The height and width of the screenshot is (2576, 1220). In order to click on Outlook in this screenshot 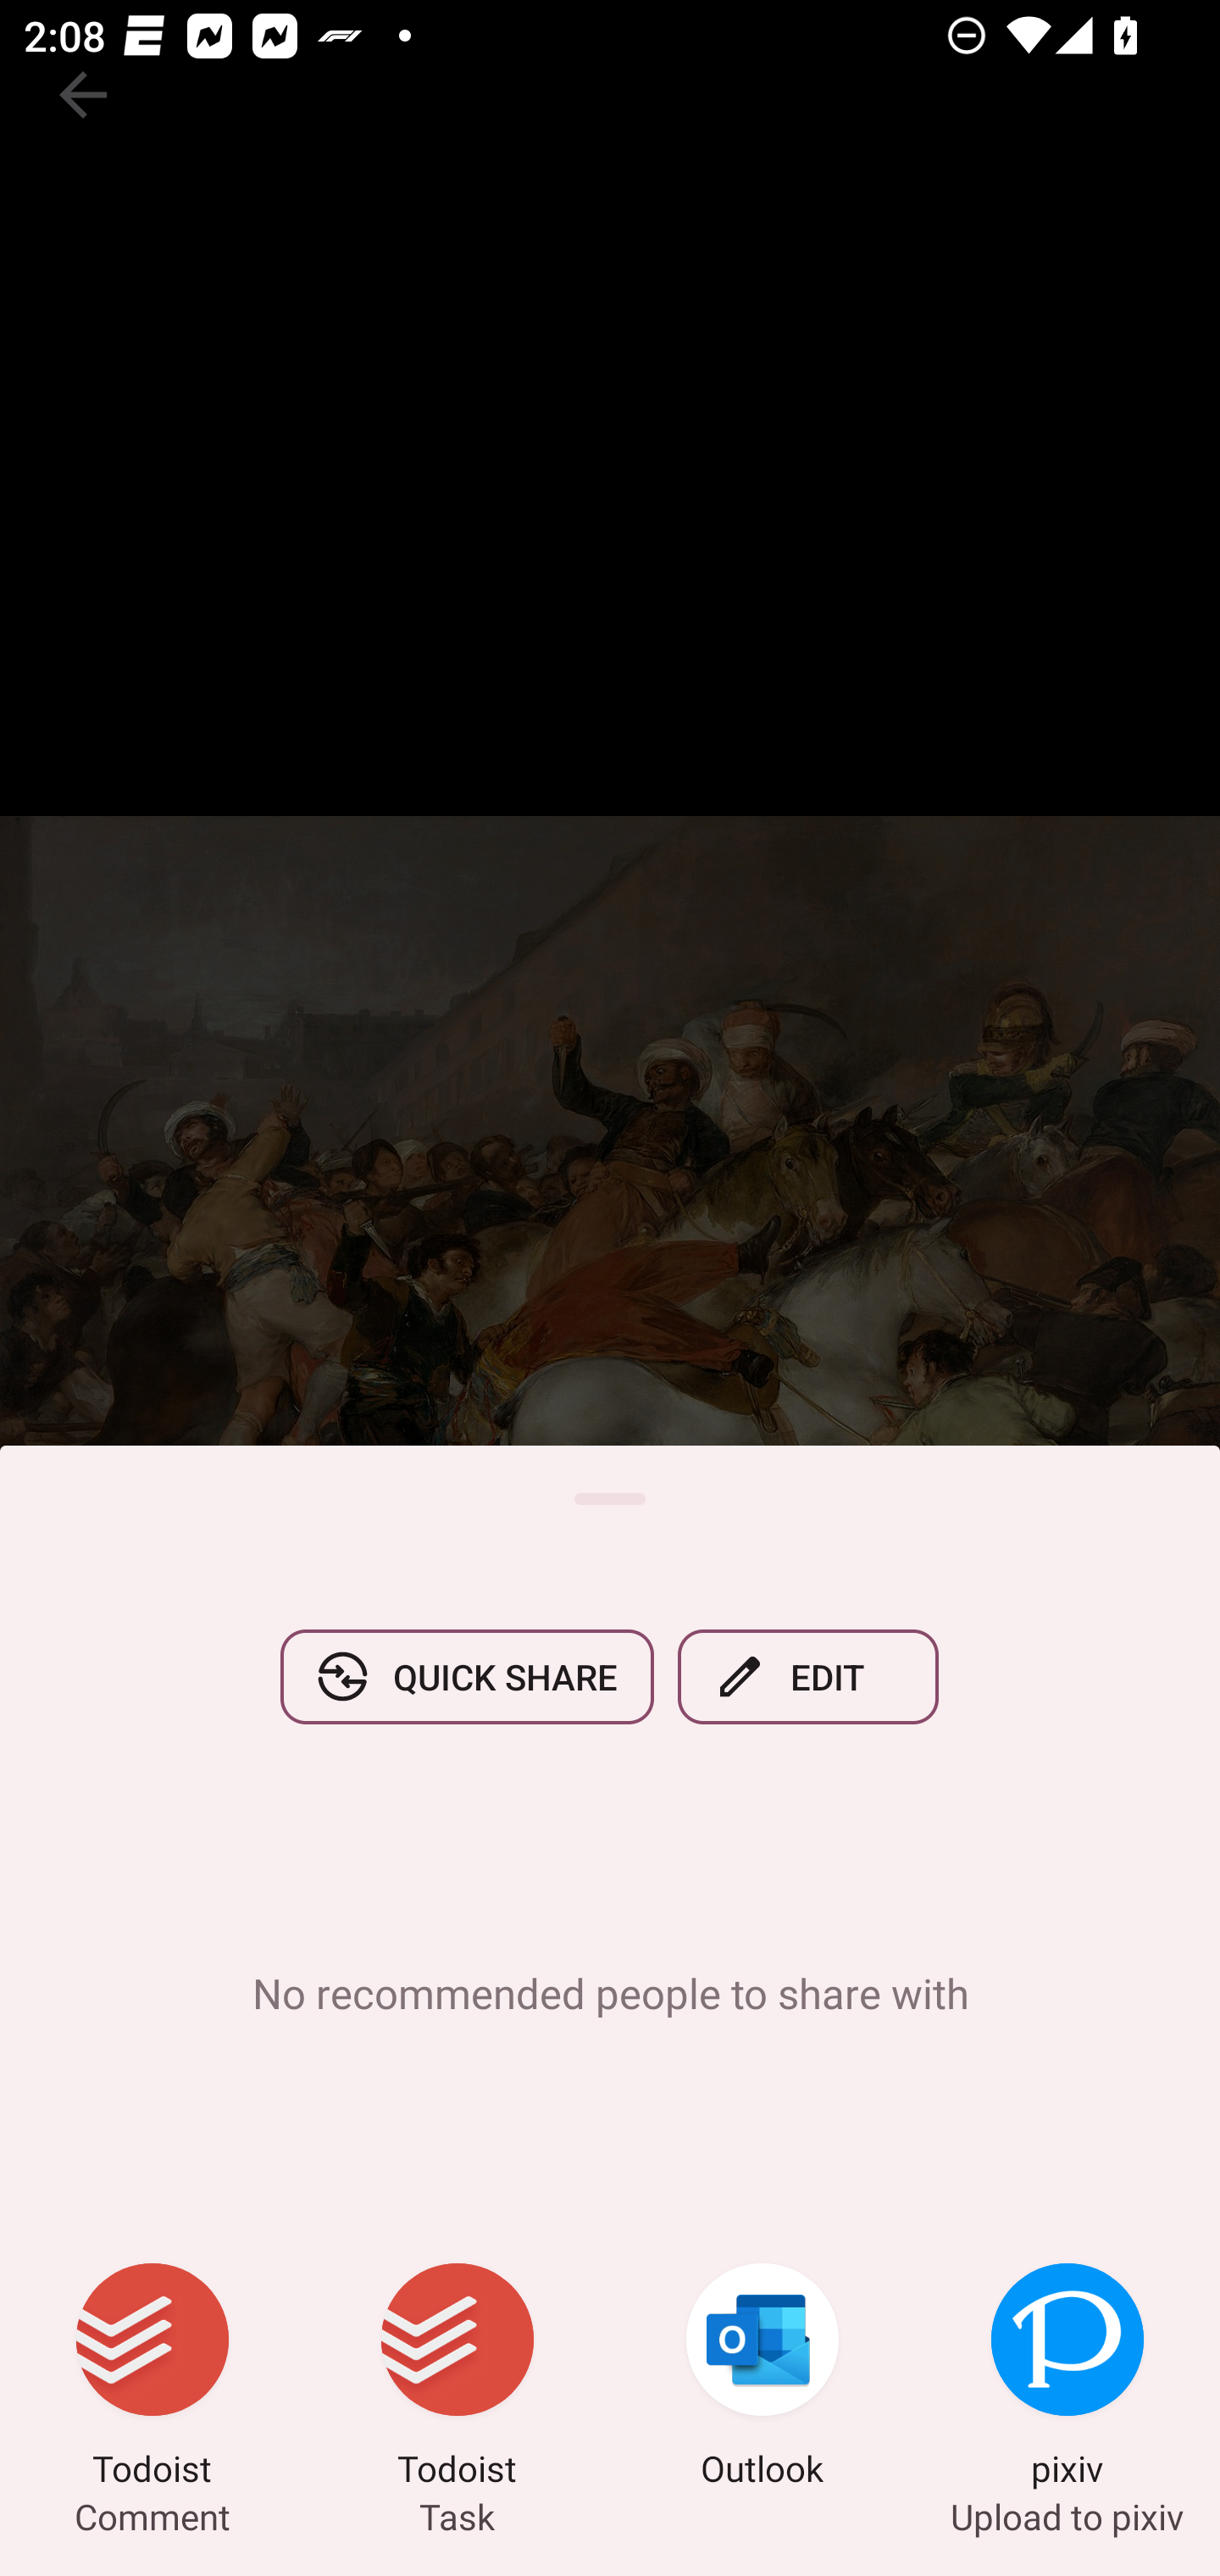, I will do `click(762, 2379)`.